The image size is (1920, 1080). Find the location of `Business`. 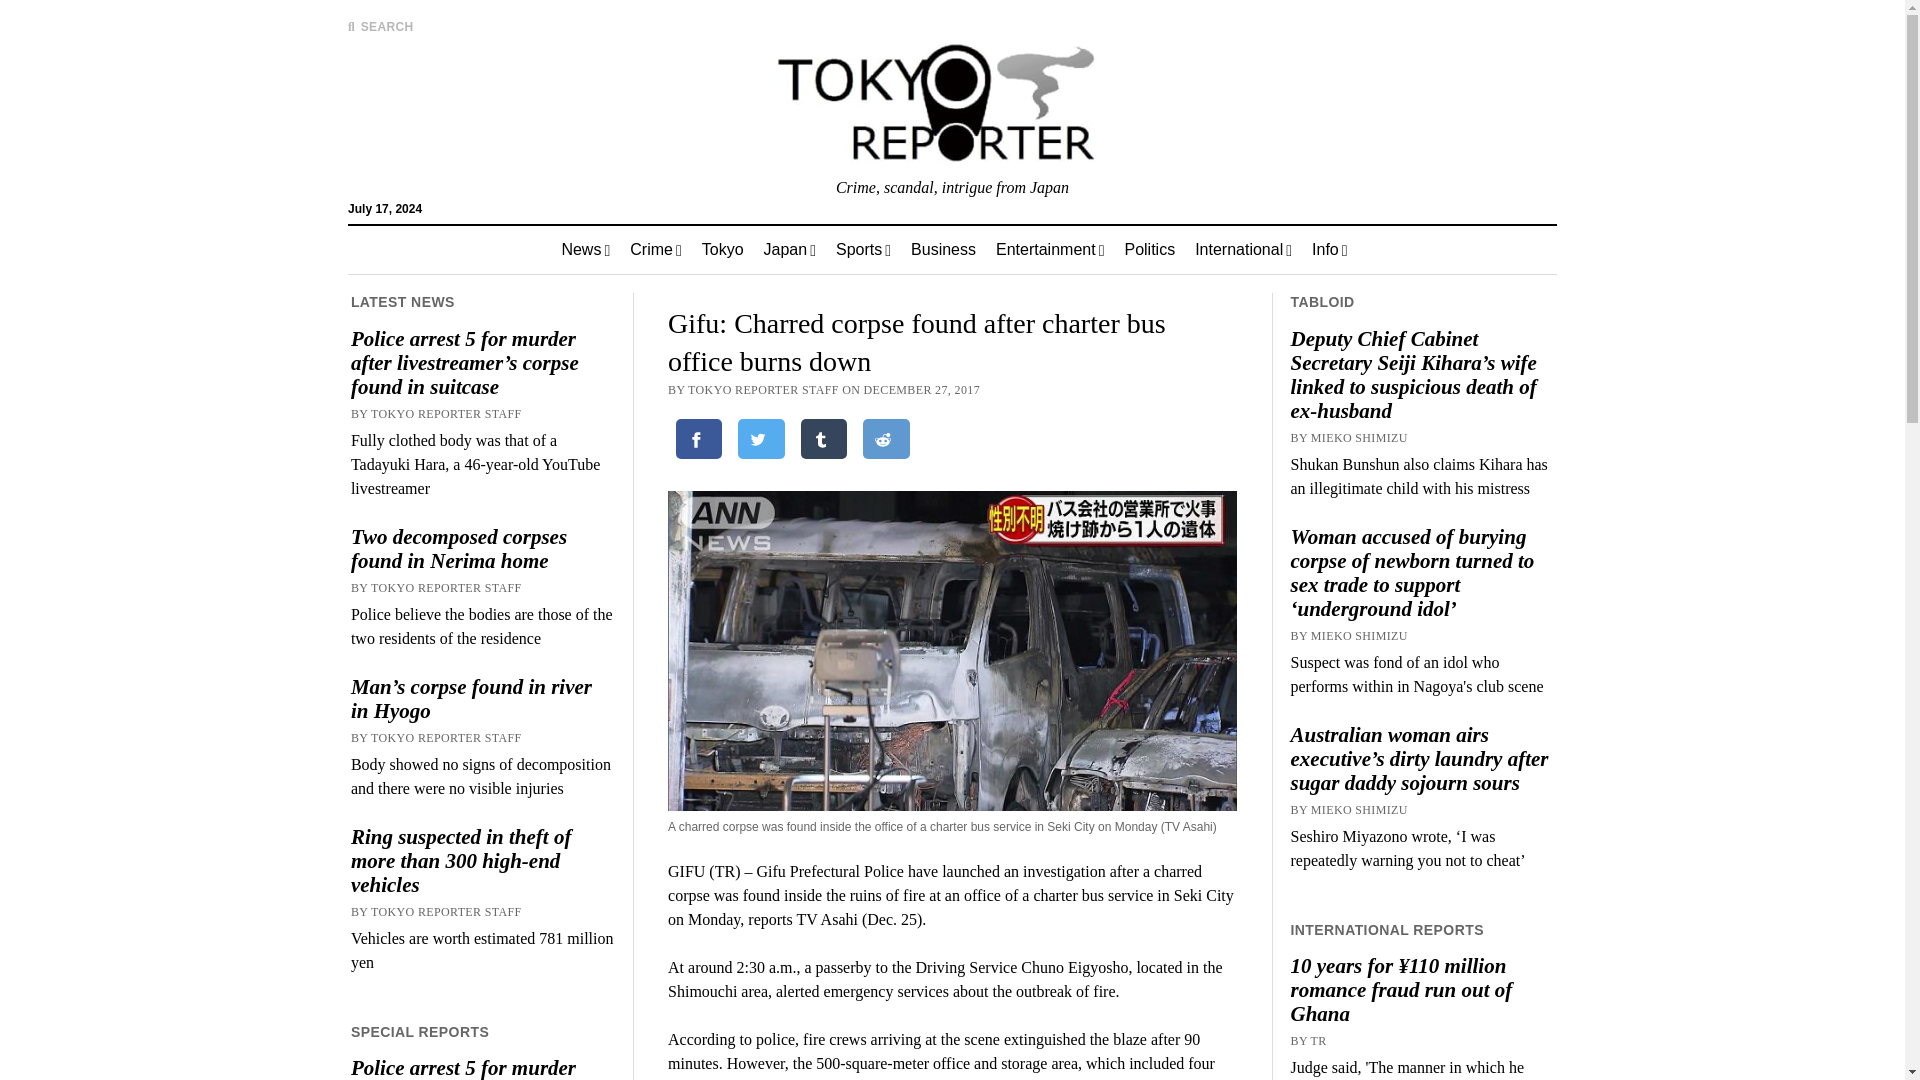

Business is located at coordinates (943, 250).